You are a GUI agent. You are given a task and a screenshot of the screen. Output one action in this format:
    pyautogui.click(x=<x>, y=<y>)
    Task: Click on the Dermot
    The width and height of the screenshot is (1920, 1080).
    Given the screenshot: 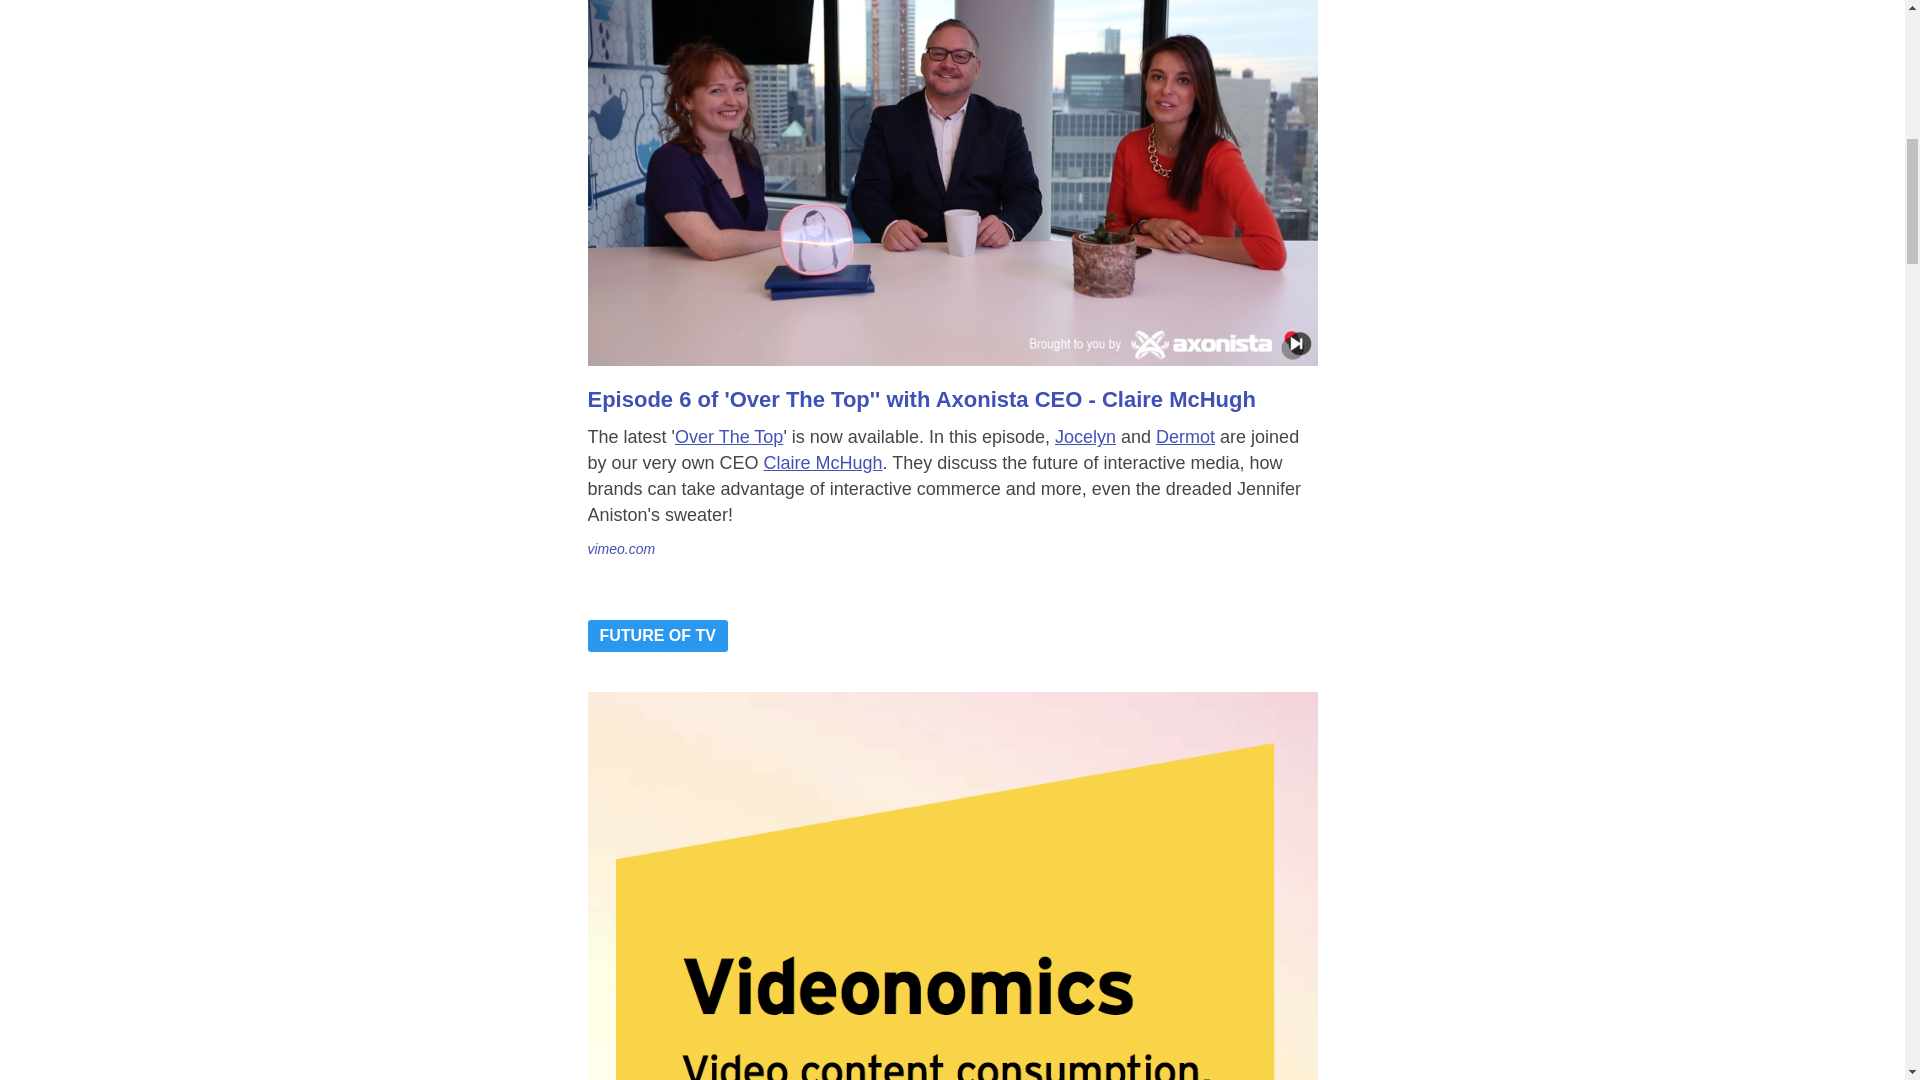 What is the action you would take?
    pyautogui.click(x=1185, y=436)
    